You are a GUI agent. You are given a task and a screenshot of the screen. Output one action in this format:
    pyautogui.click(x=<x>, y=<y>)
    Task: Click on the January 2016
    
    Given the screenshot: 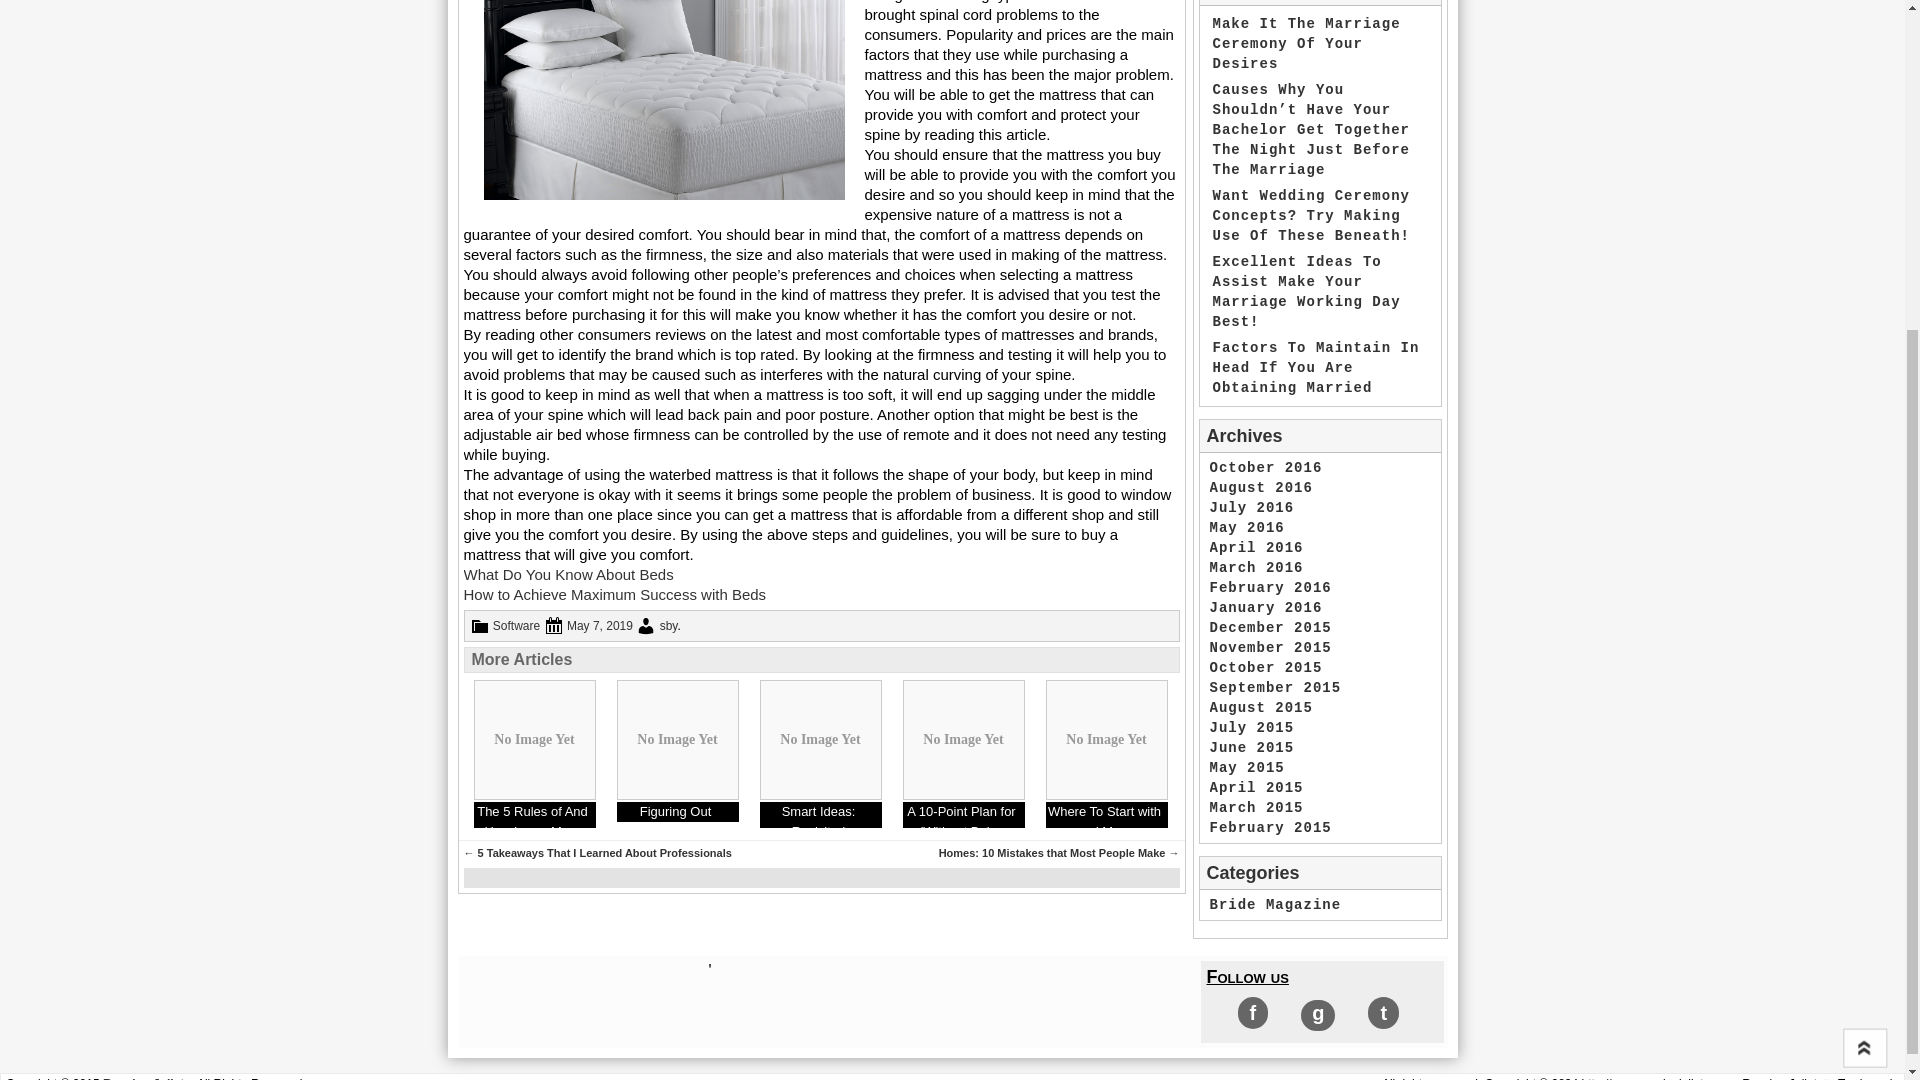 What is the action you would take?
    pyautogui.click(x=1266, y=608)
    